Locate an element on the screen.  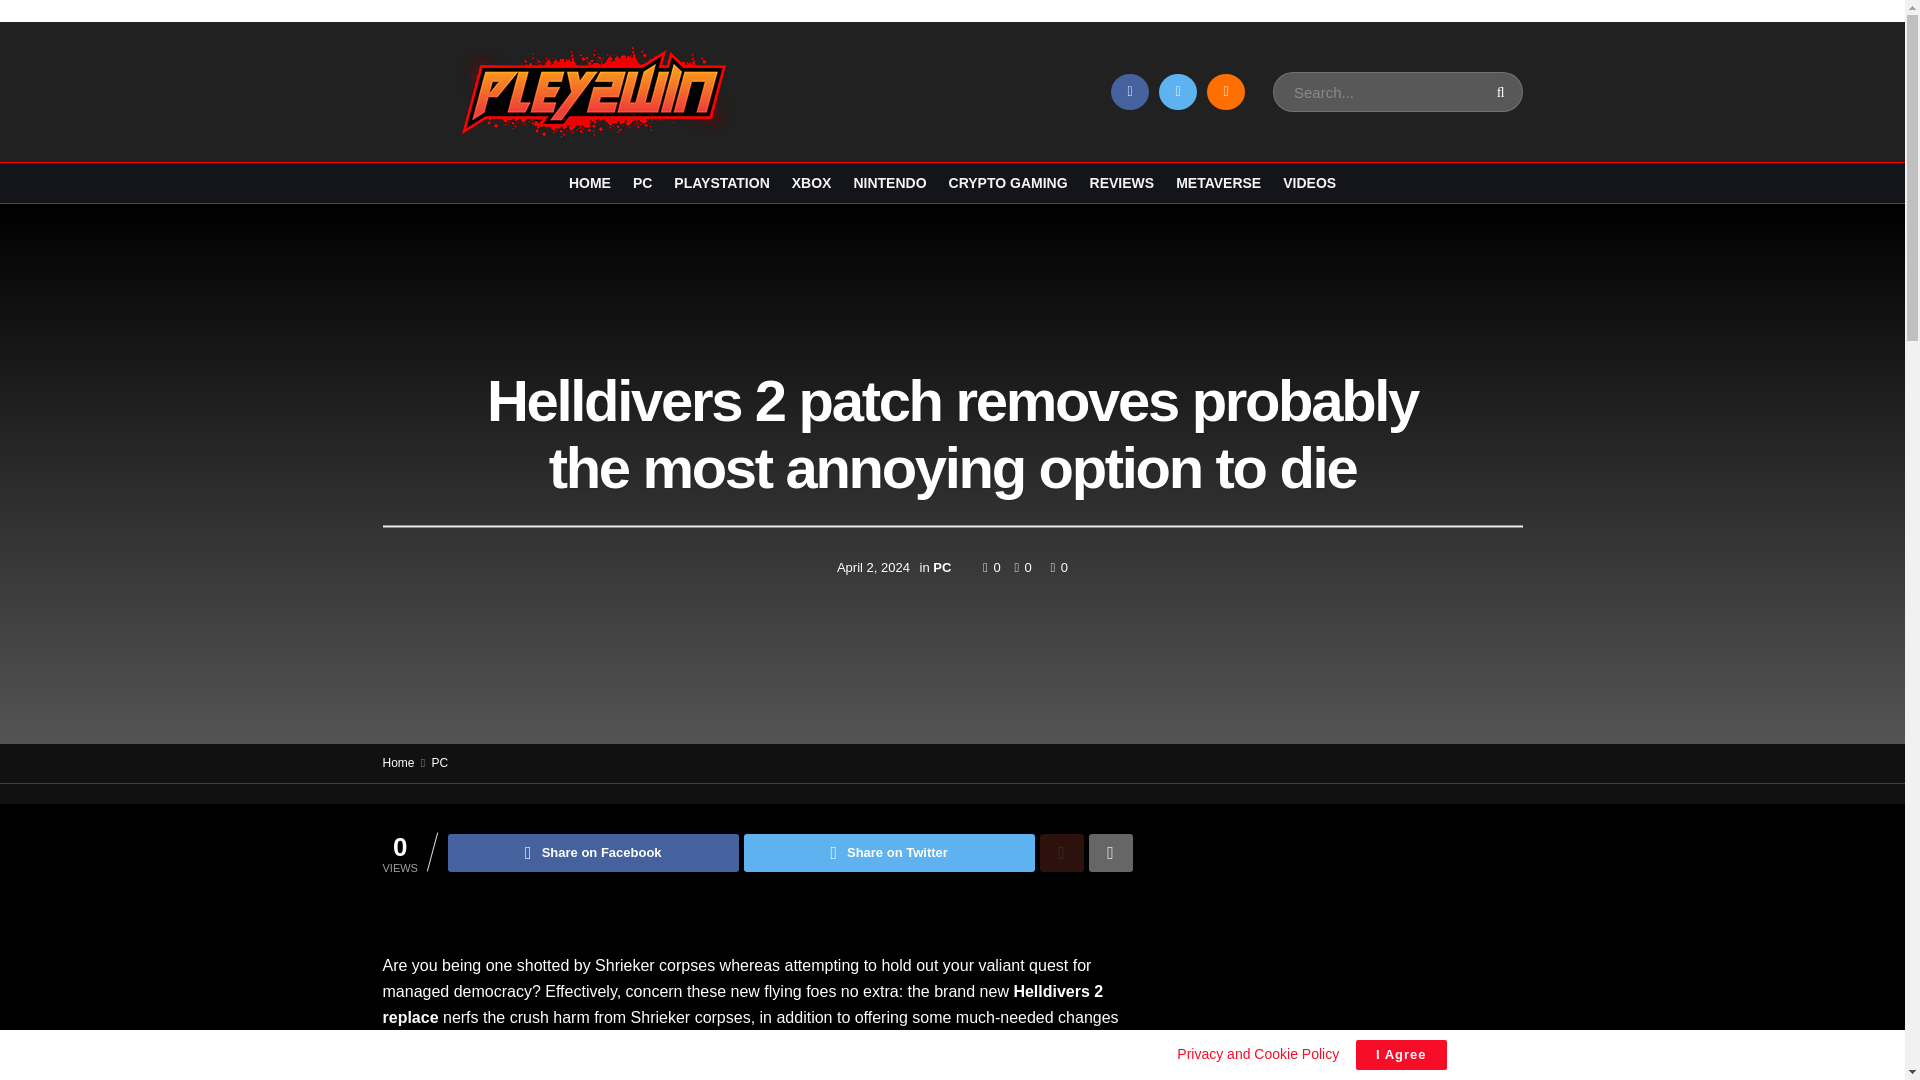
REVIEWS is located at coordinates (1122, 182).